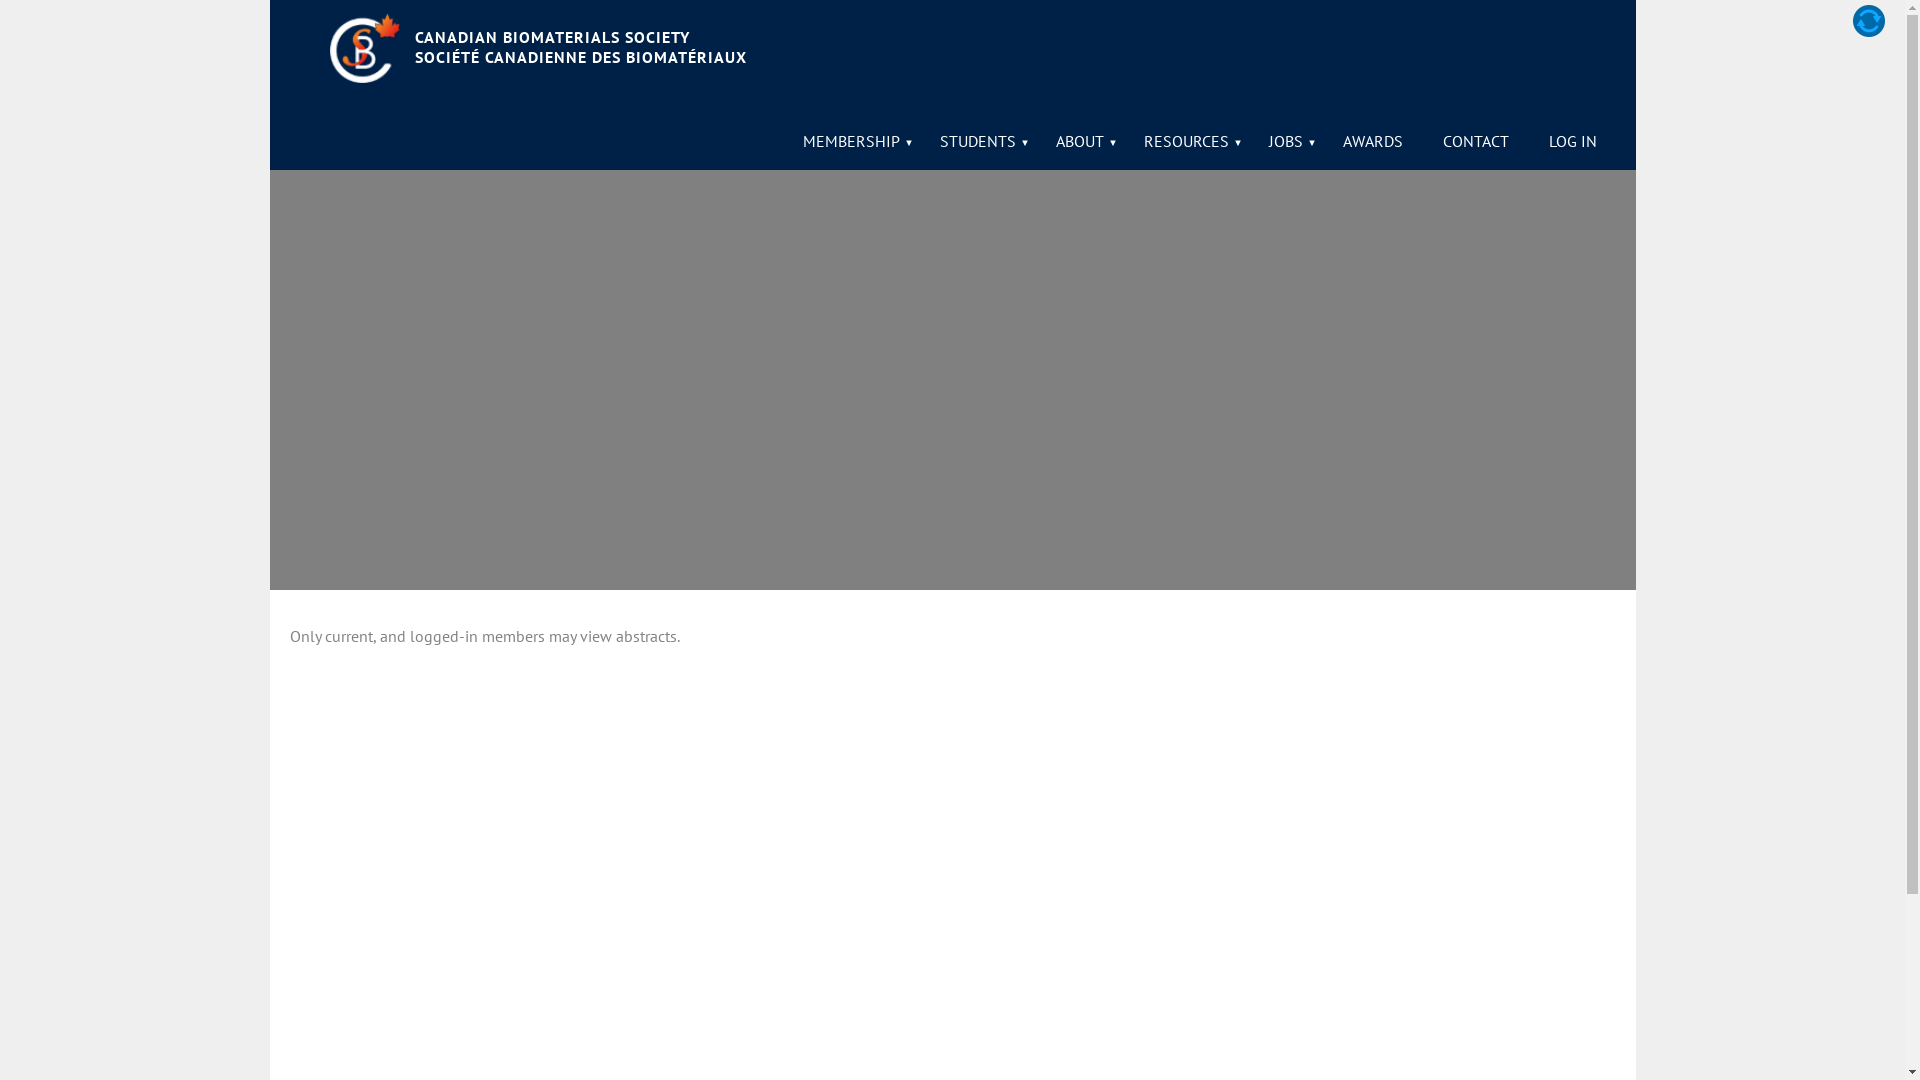 The width and height of the screenshot is (1920, 1080). Describe the element at coordinates (850, 141) in the screenshot. I see `MEMBERSHIP` at that location.